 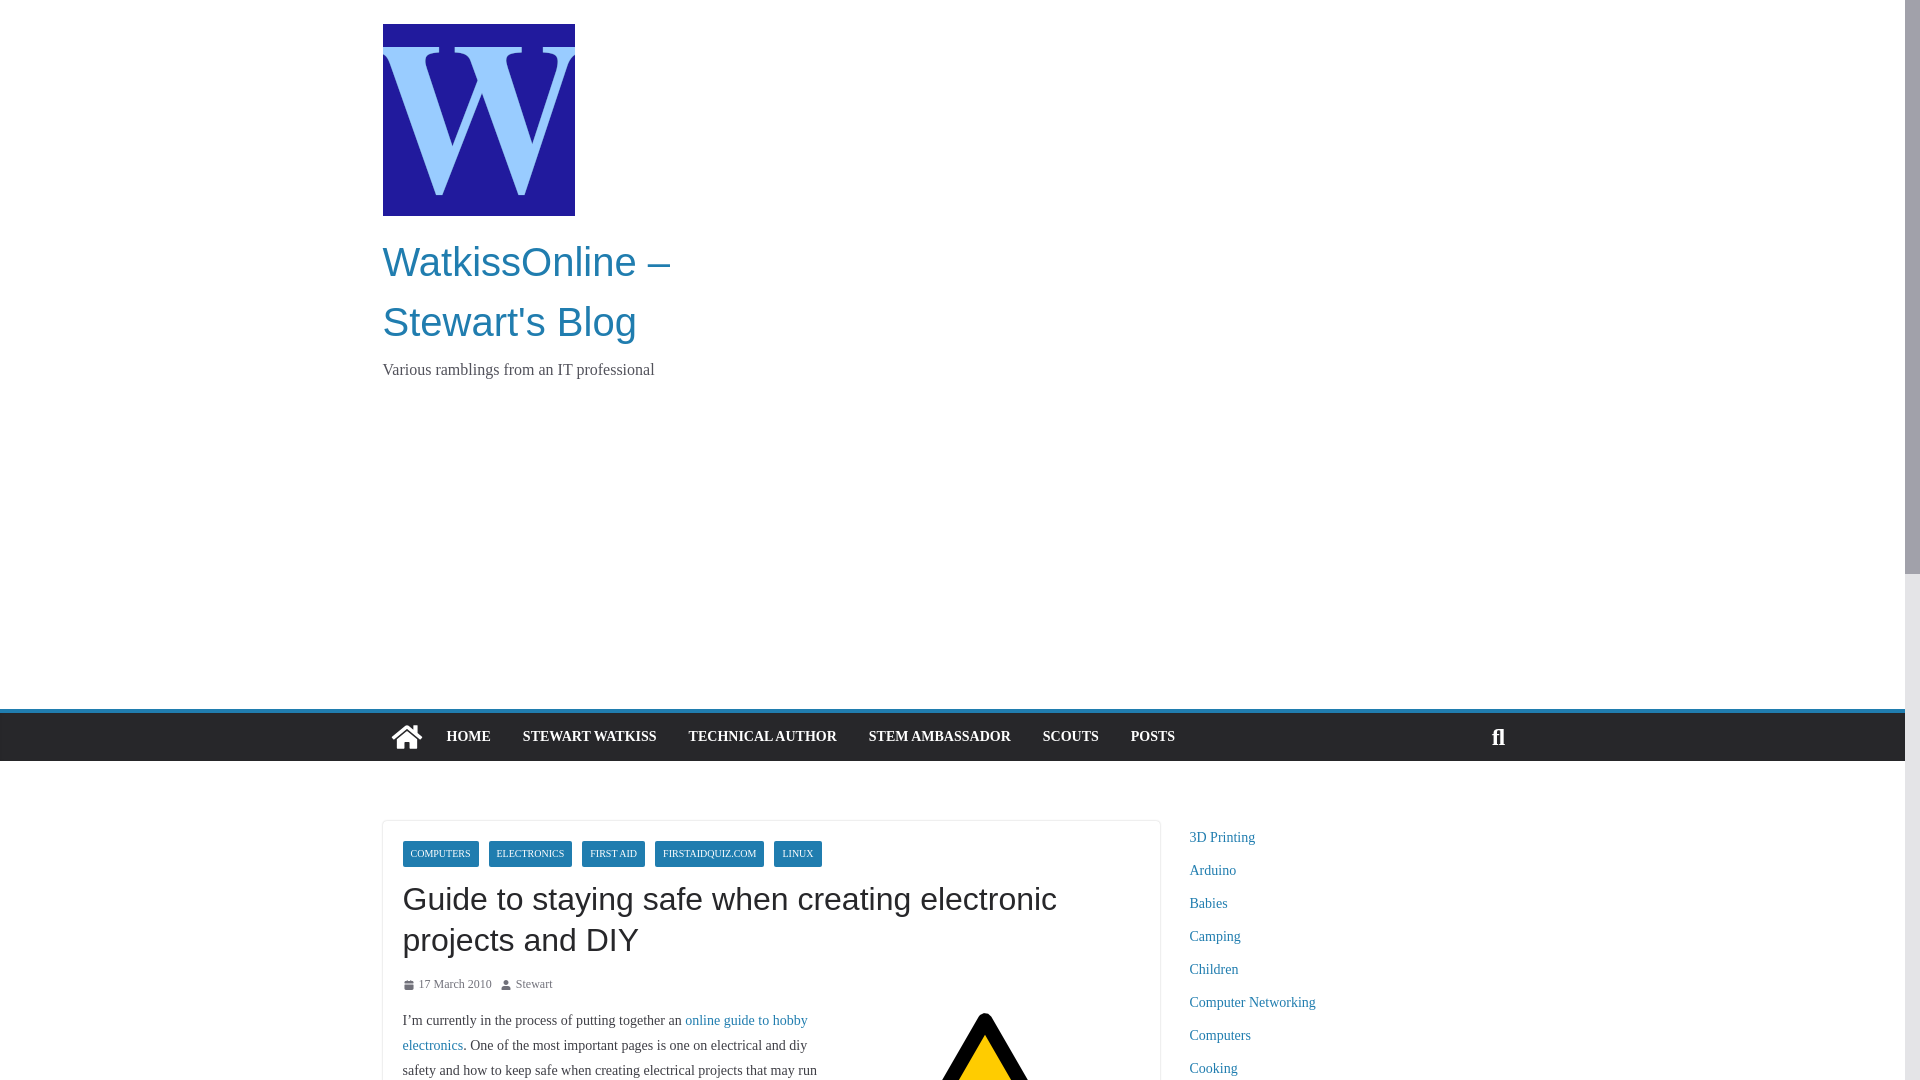 What do you see at coordinates (763, 736) in the screenshot?
I see `TECHNICAL AUTHOR` at bounding box center [763, 736].